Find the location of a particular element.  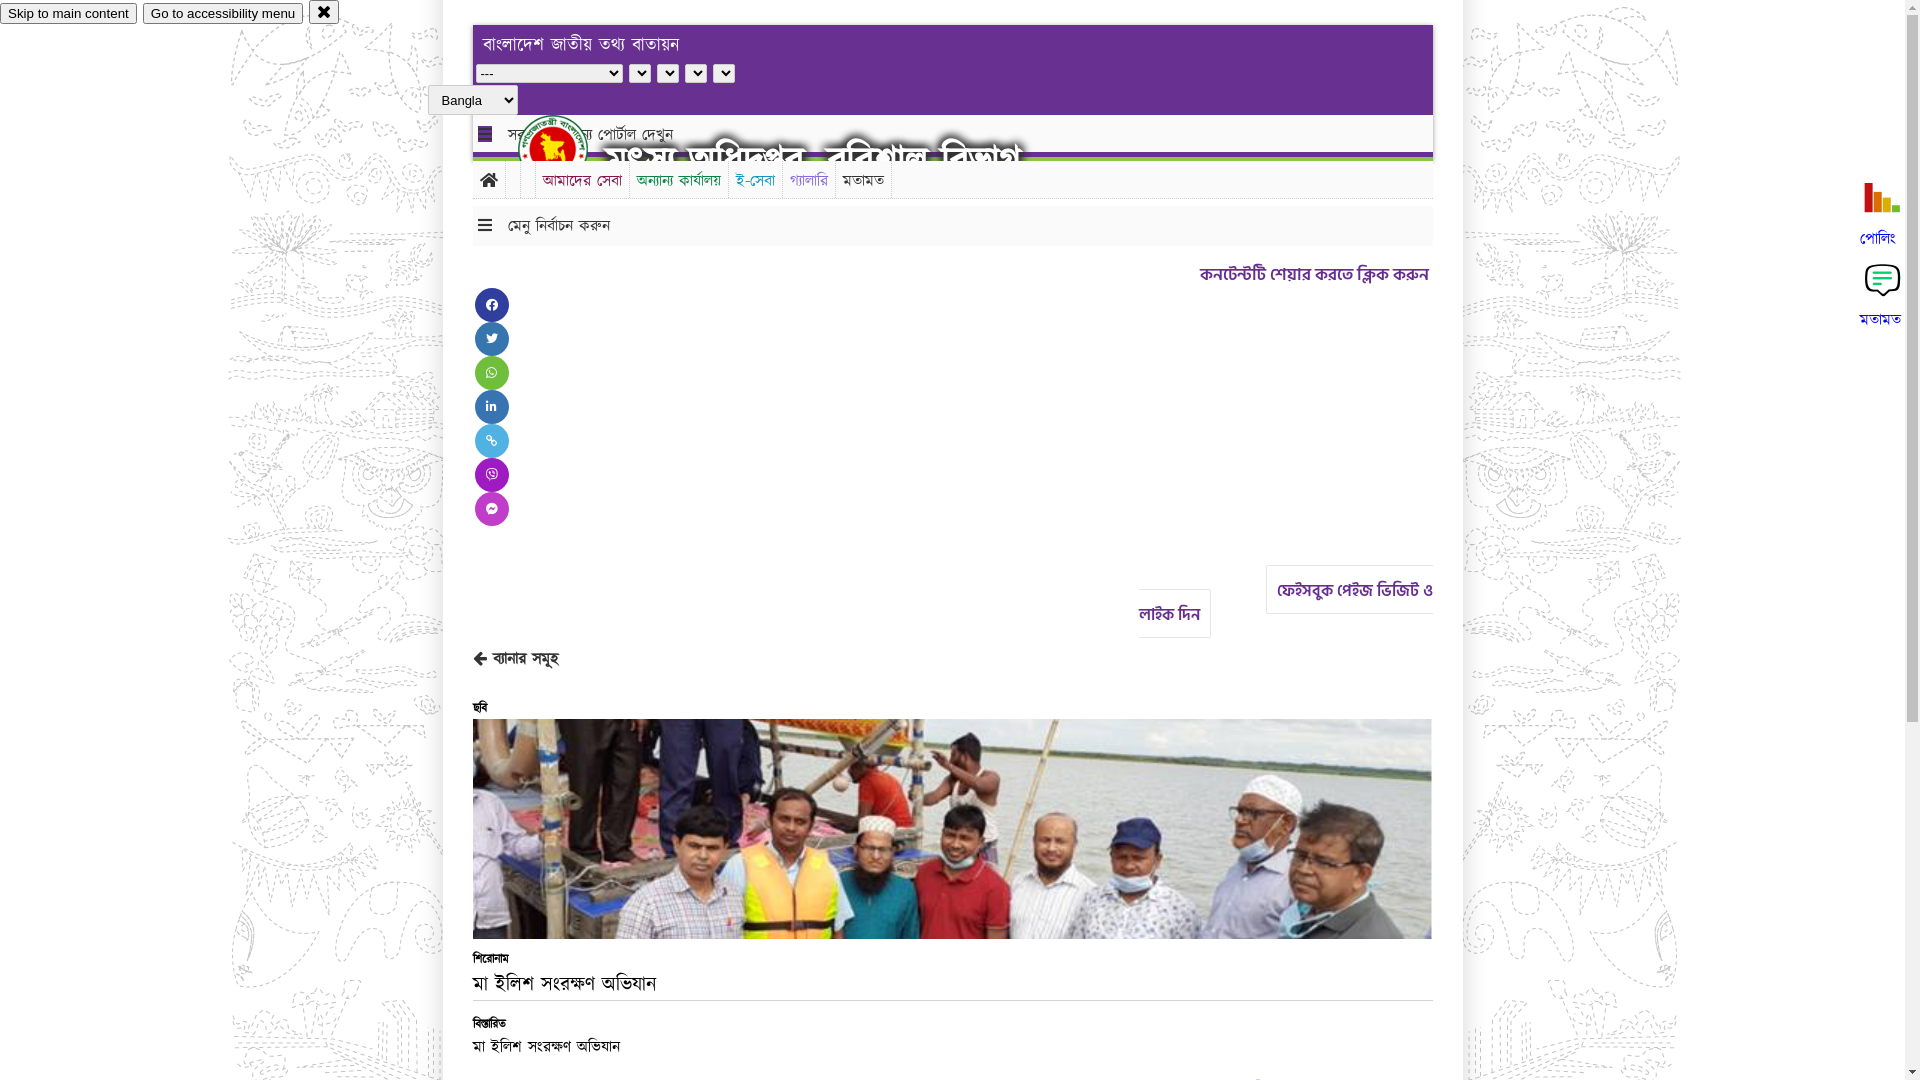

close is located at coordinates (324, 12).